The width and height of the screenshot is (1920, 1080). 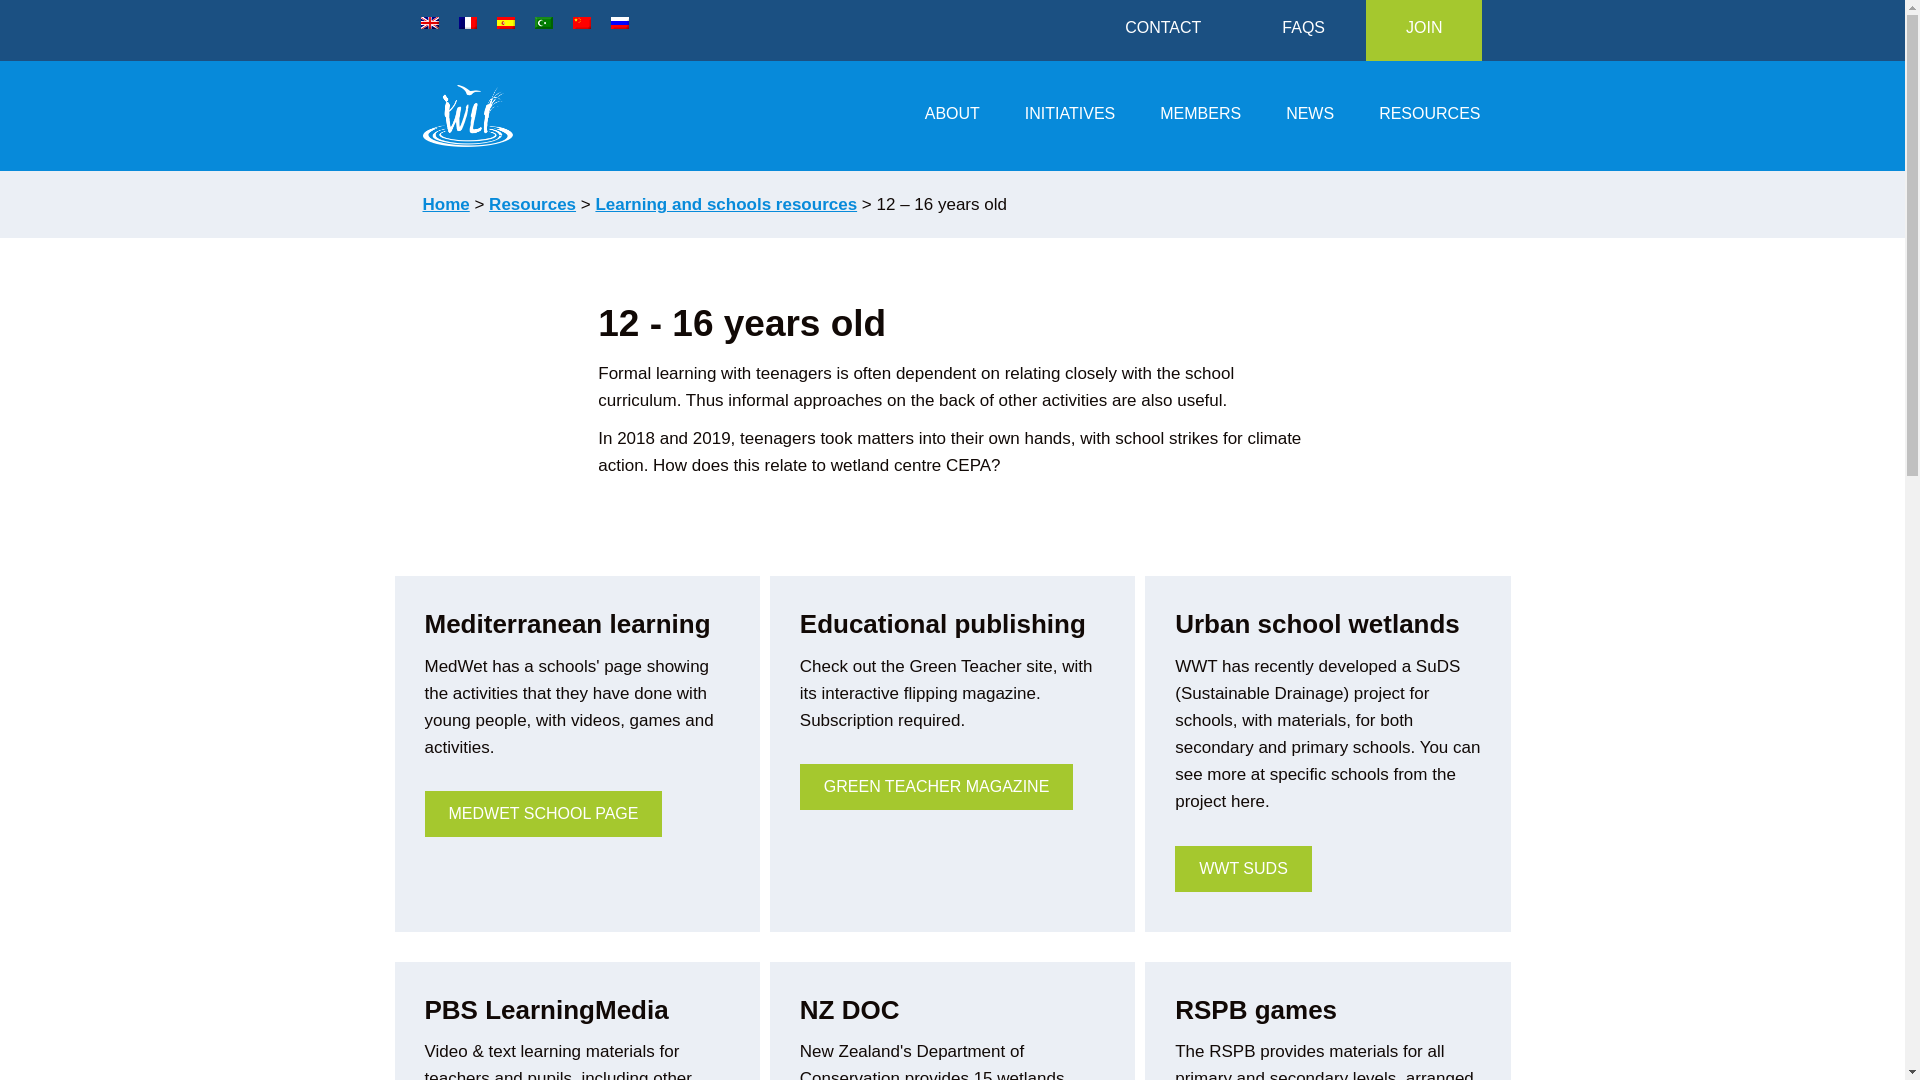 What do you see at coordinates (428, 23) in the screenshot?
I see `English` at bounding box center [428, 23].